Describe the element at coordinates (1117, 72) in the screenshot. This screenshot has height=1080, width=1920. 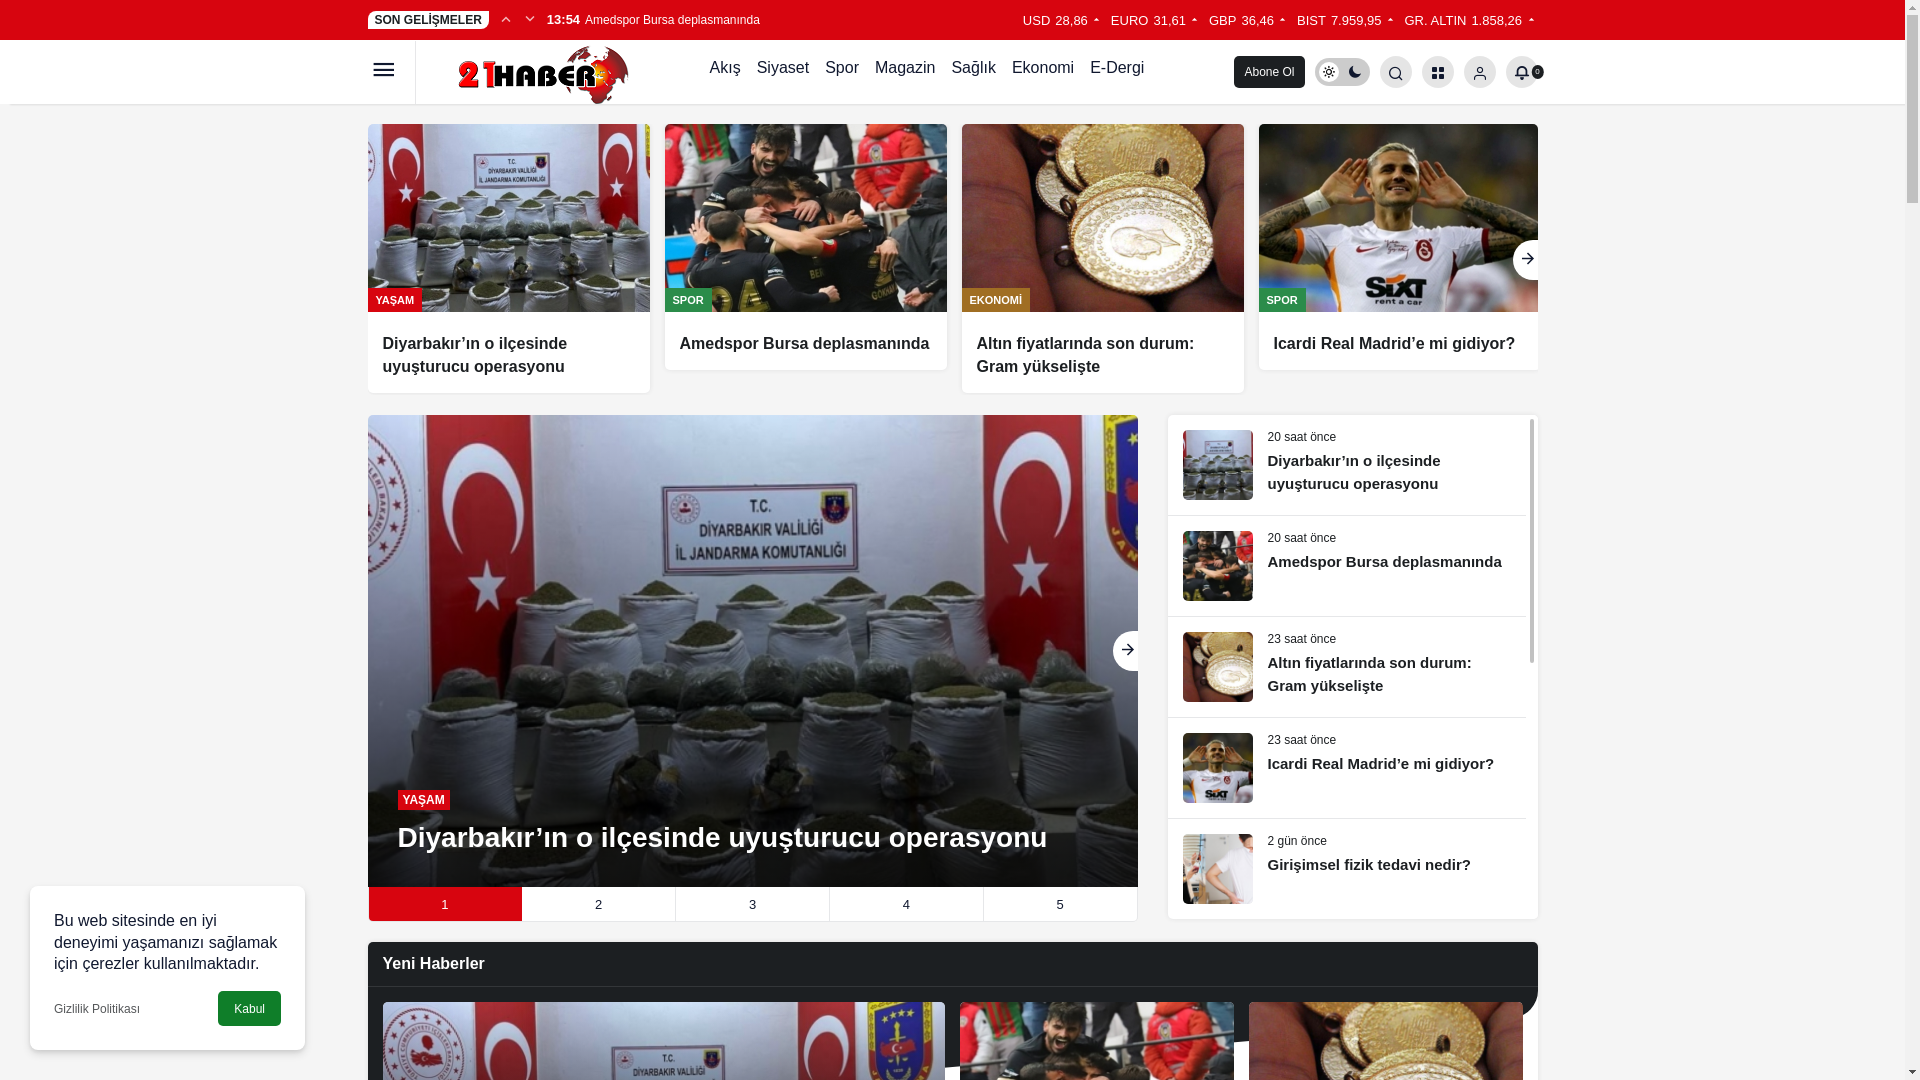
I see `E-Dergi` at that location.